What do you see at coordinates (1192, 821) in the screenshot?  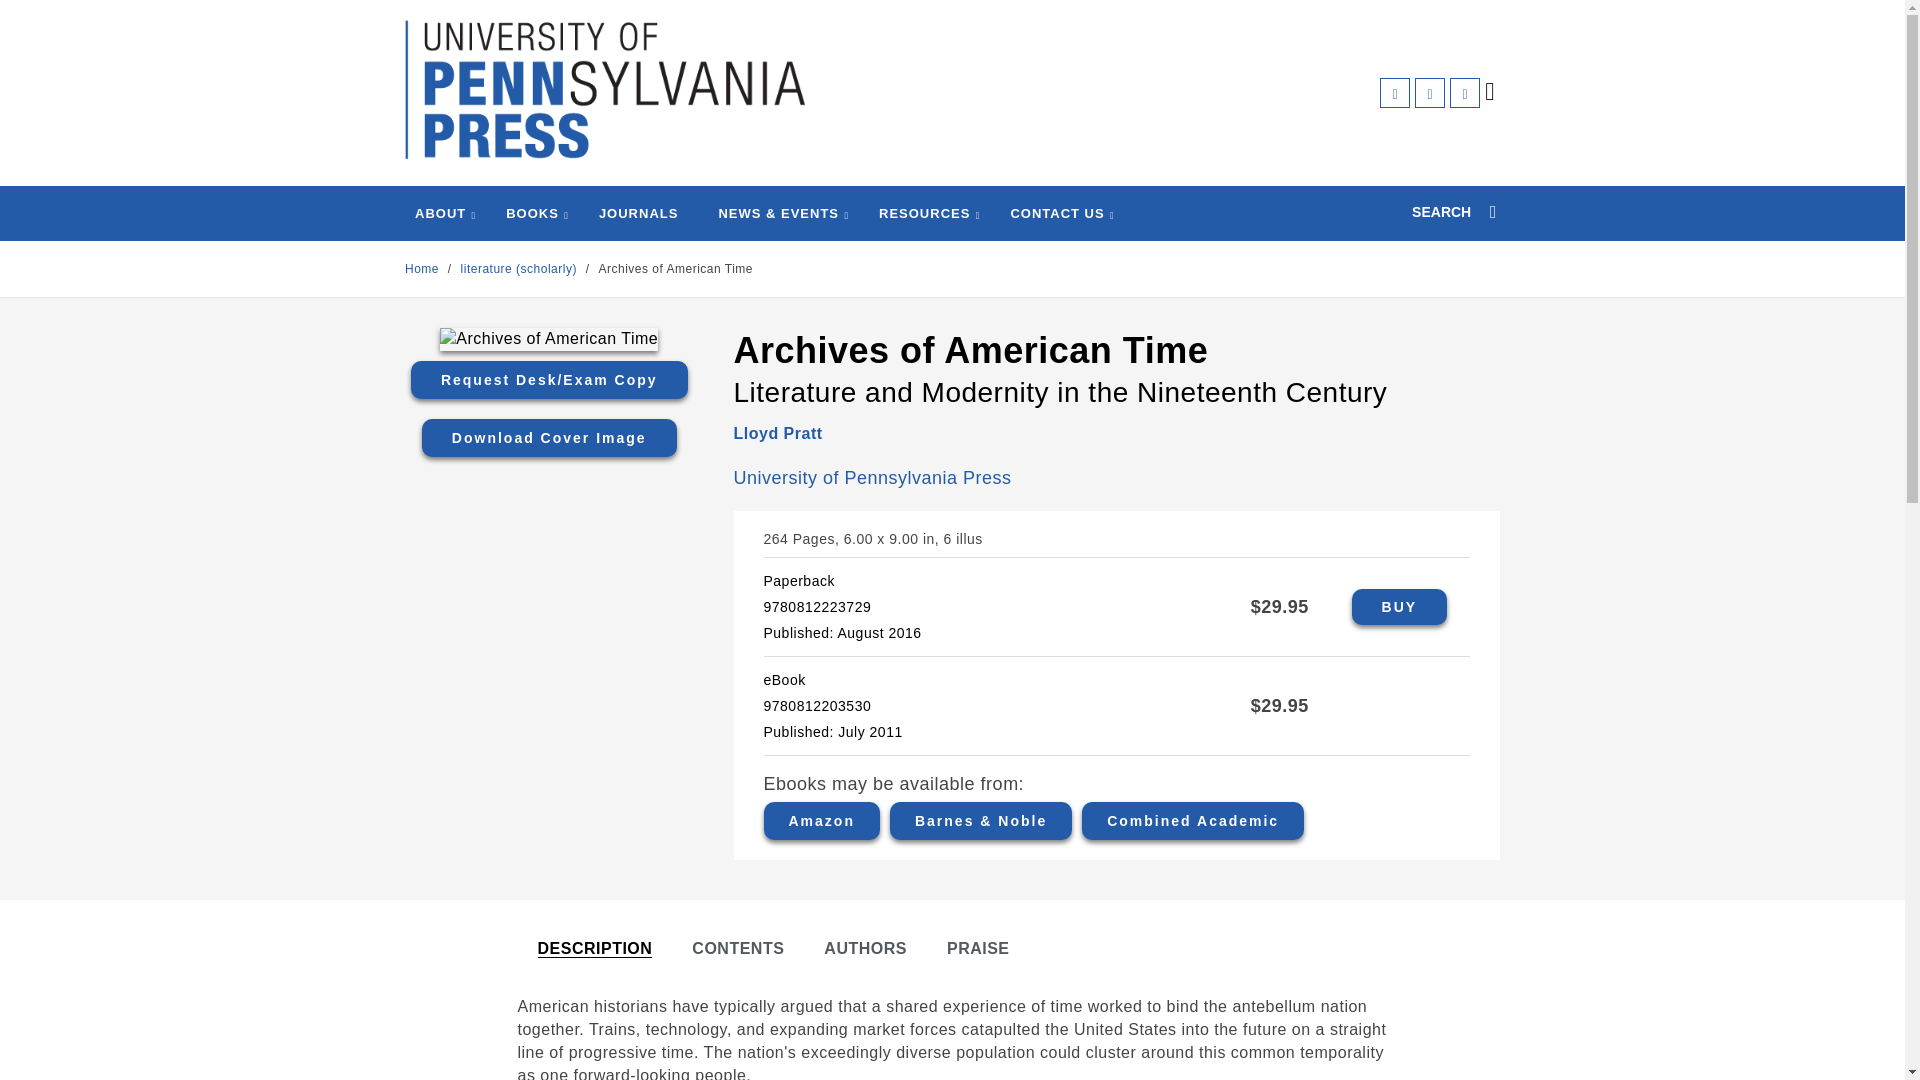 I see `Combined Academic` at bounding box center [1192, 821].